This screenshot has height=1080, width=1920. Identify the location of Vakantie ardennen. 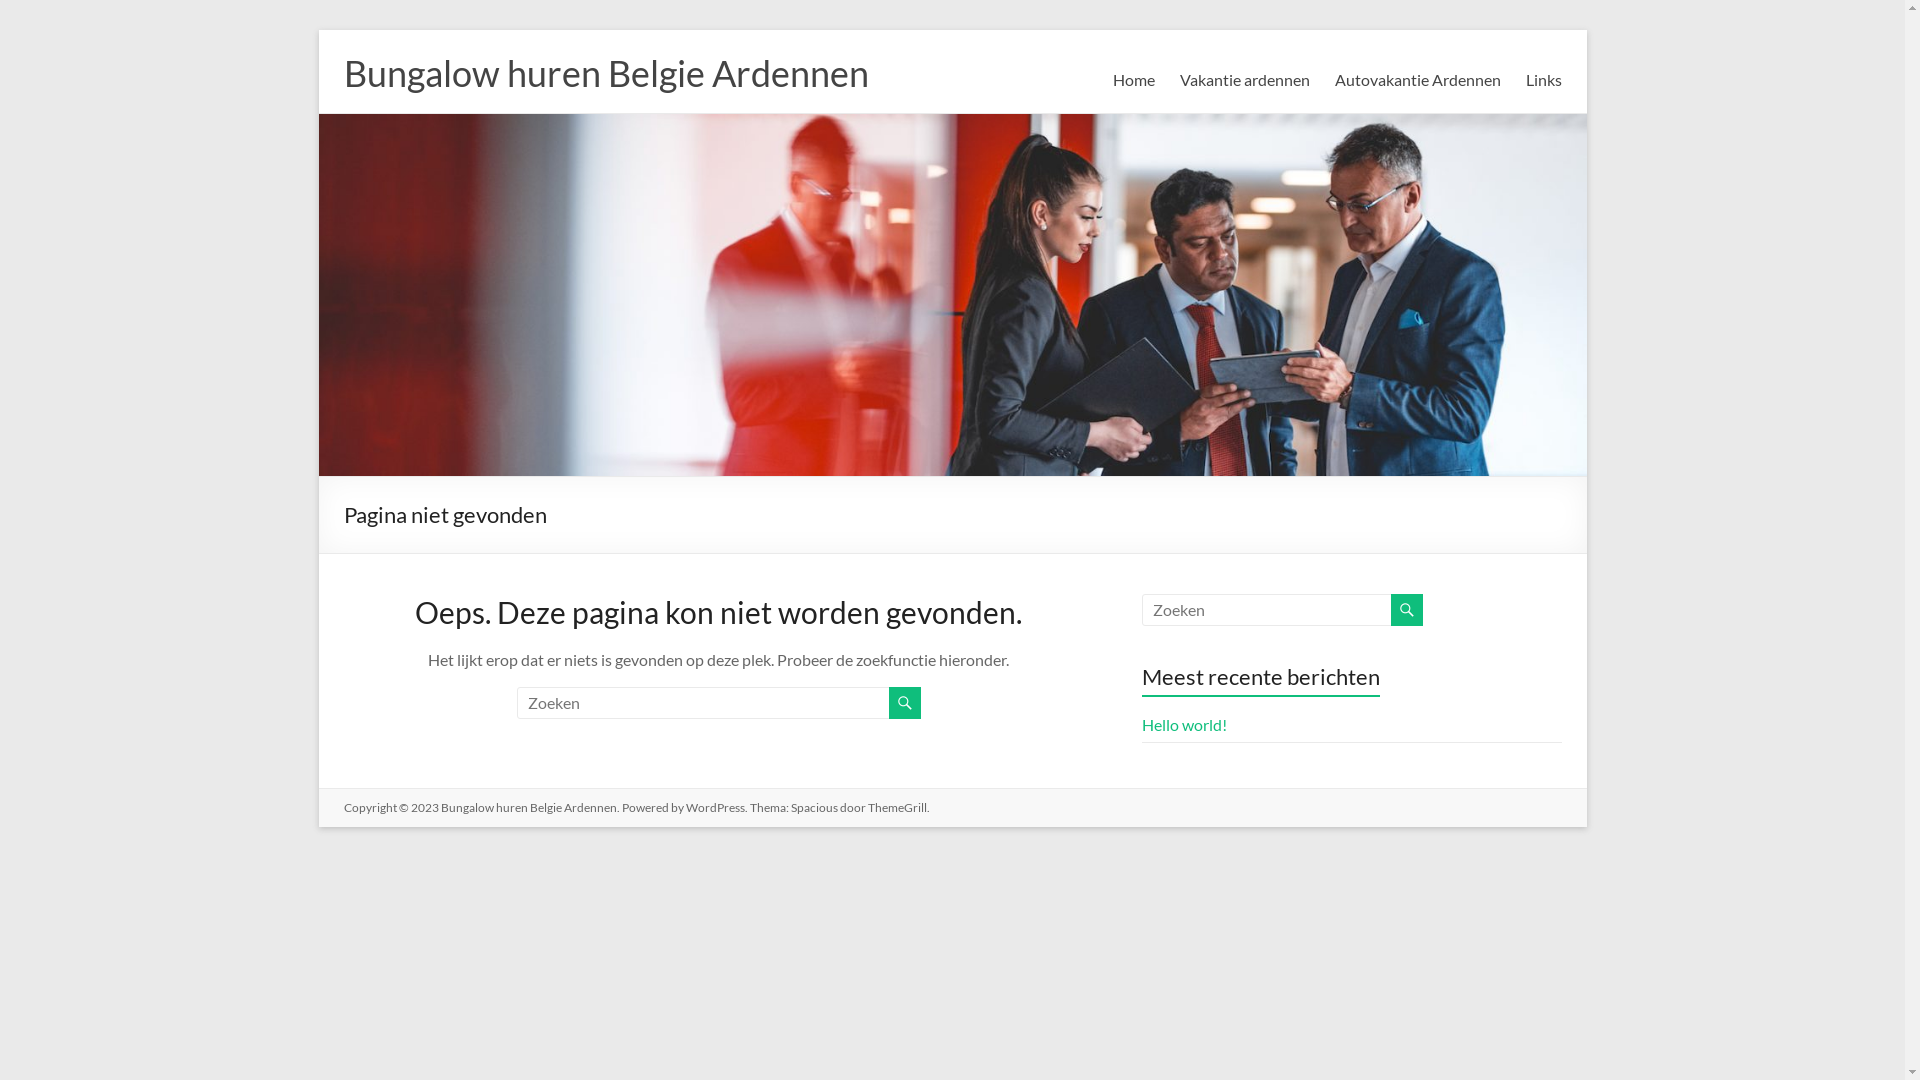
(1245, 80).